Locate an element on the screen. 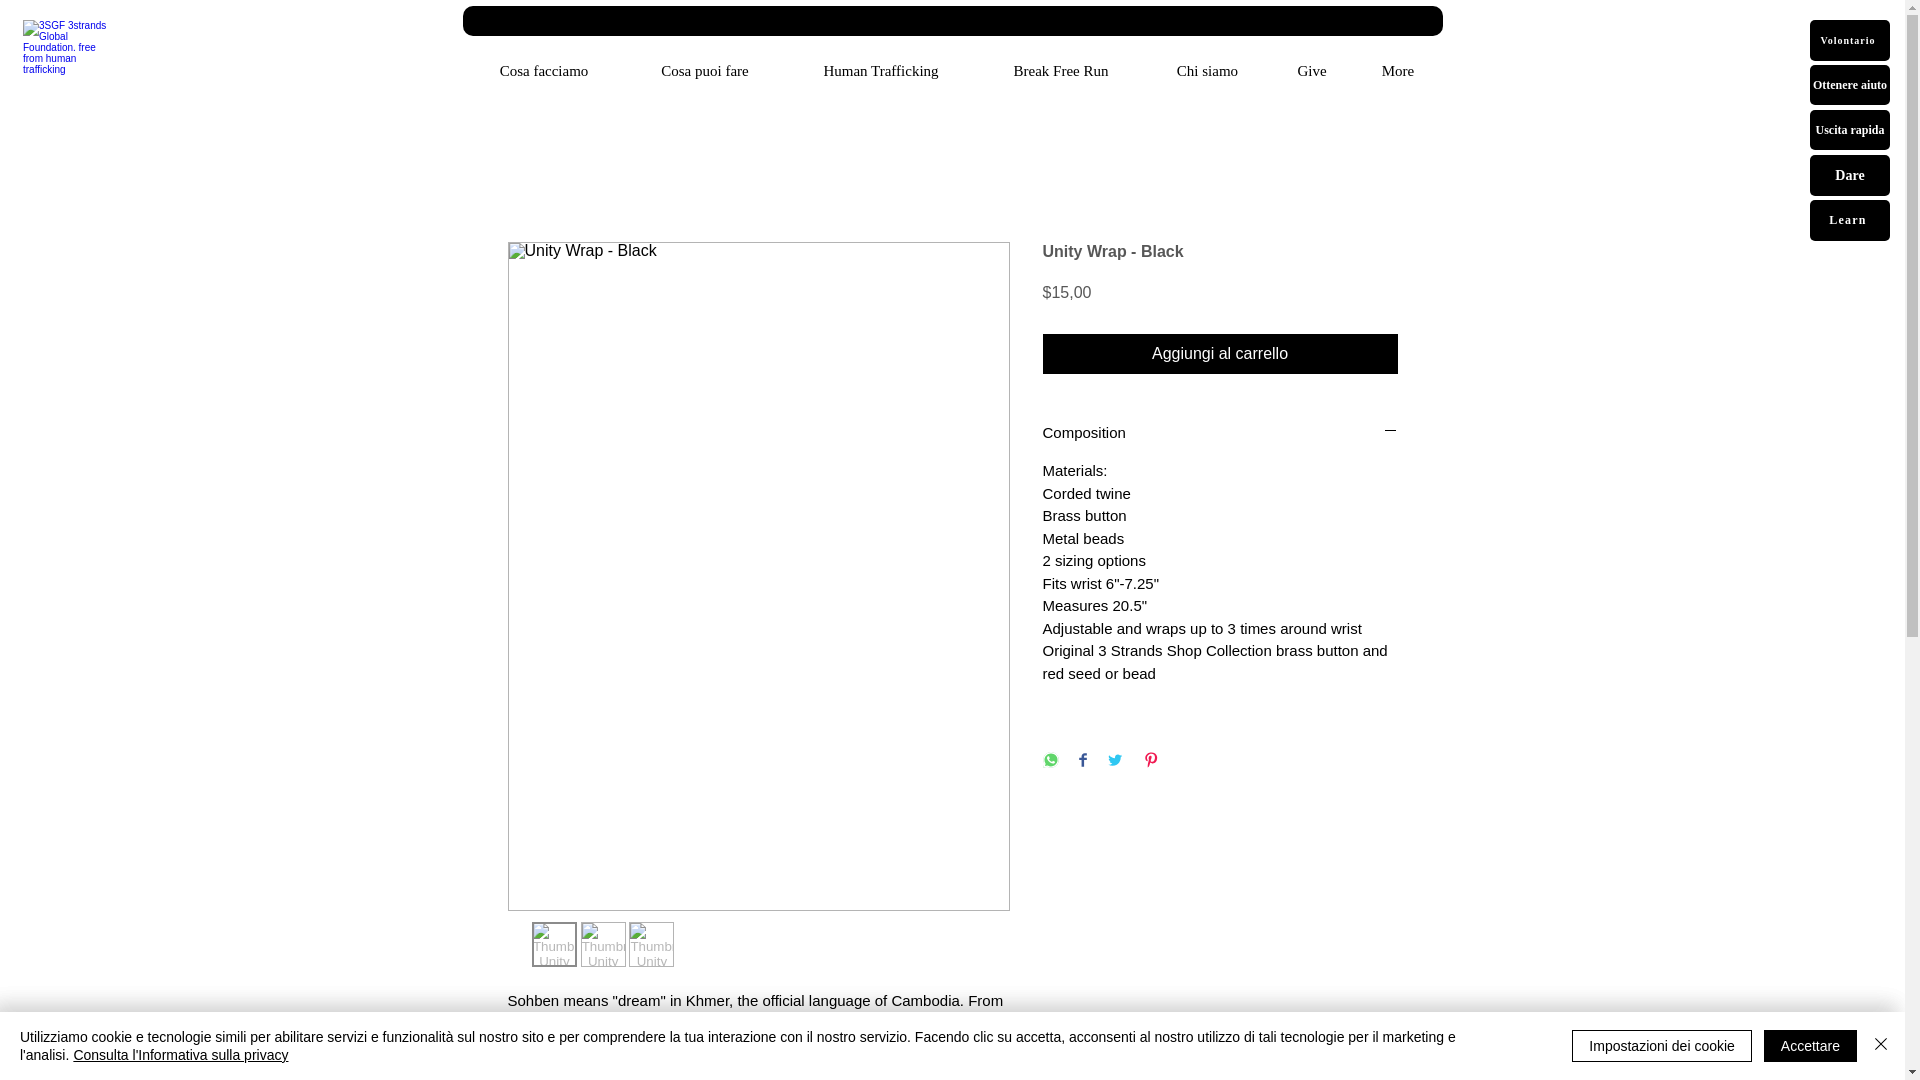 The height and width of the screenshot is (1080, 1920). Ottenere aiuto is located at coordinates (1850, 84).